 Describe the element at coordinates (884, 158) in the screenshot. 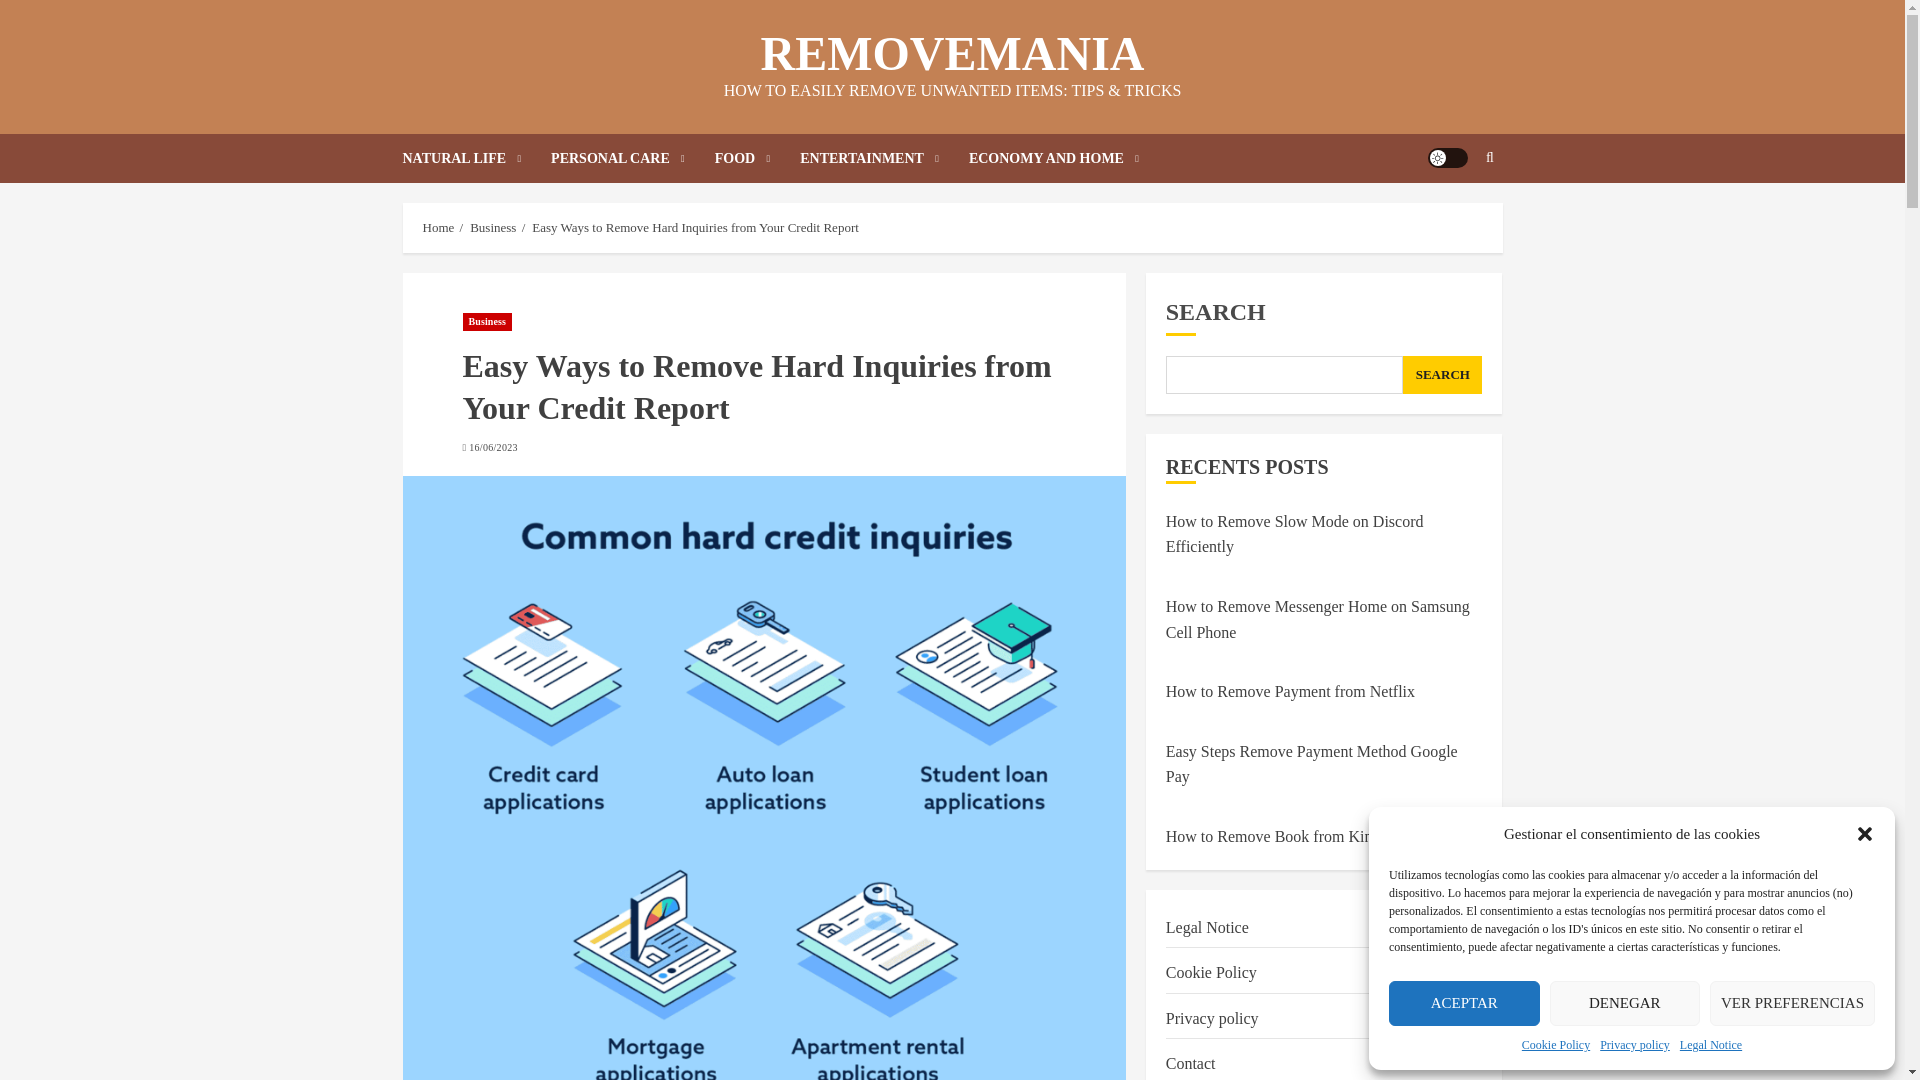

I see `ENTERTAINMENT` at that location.